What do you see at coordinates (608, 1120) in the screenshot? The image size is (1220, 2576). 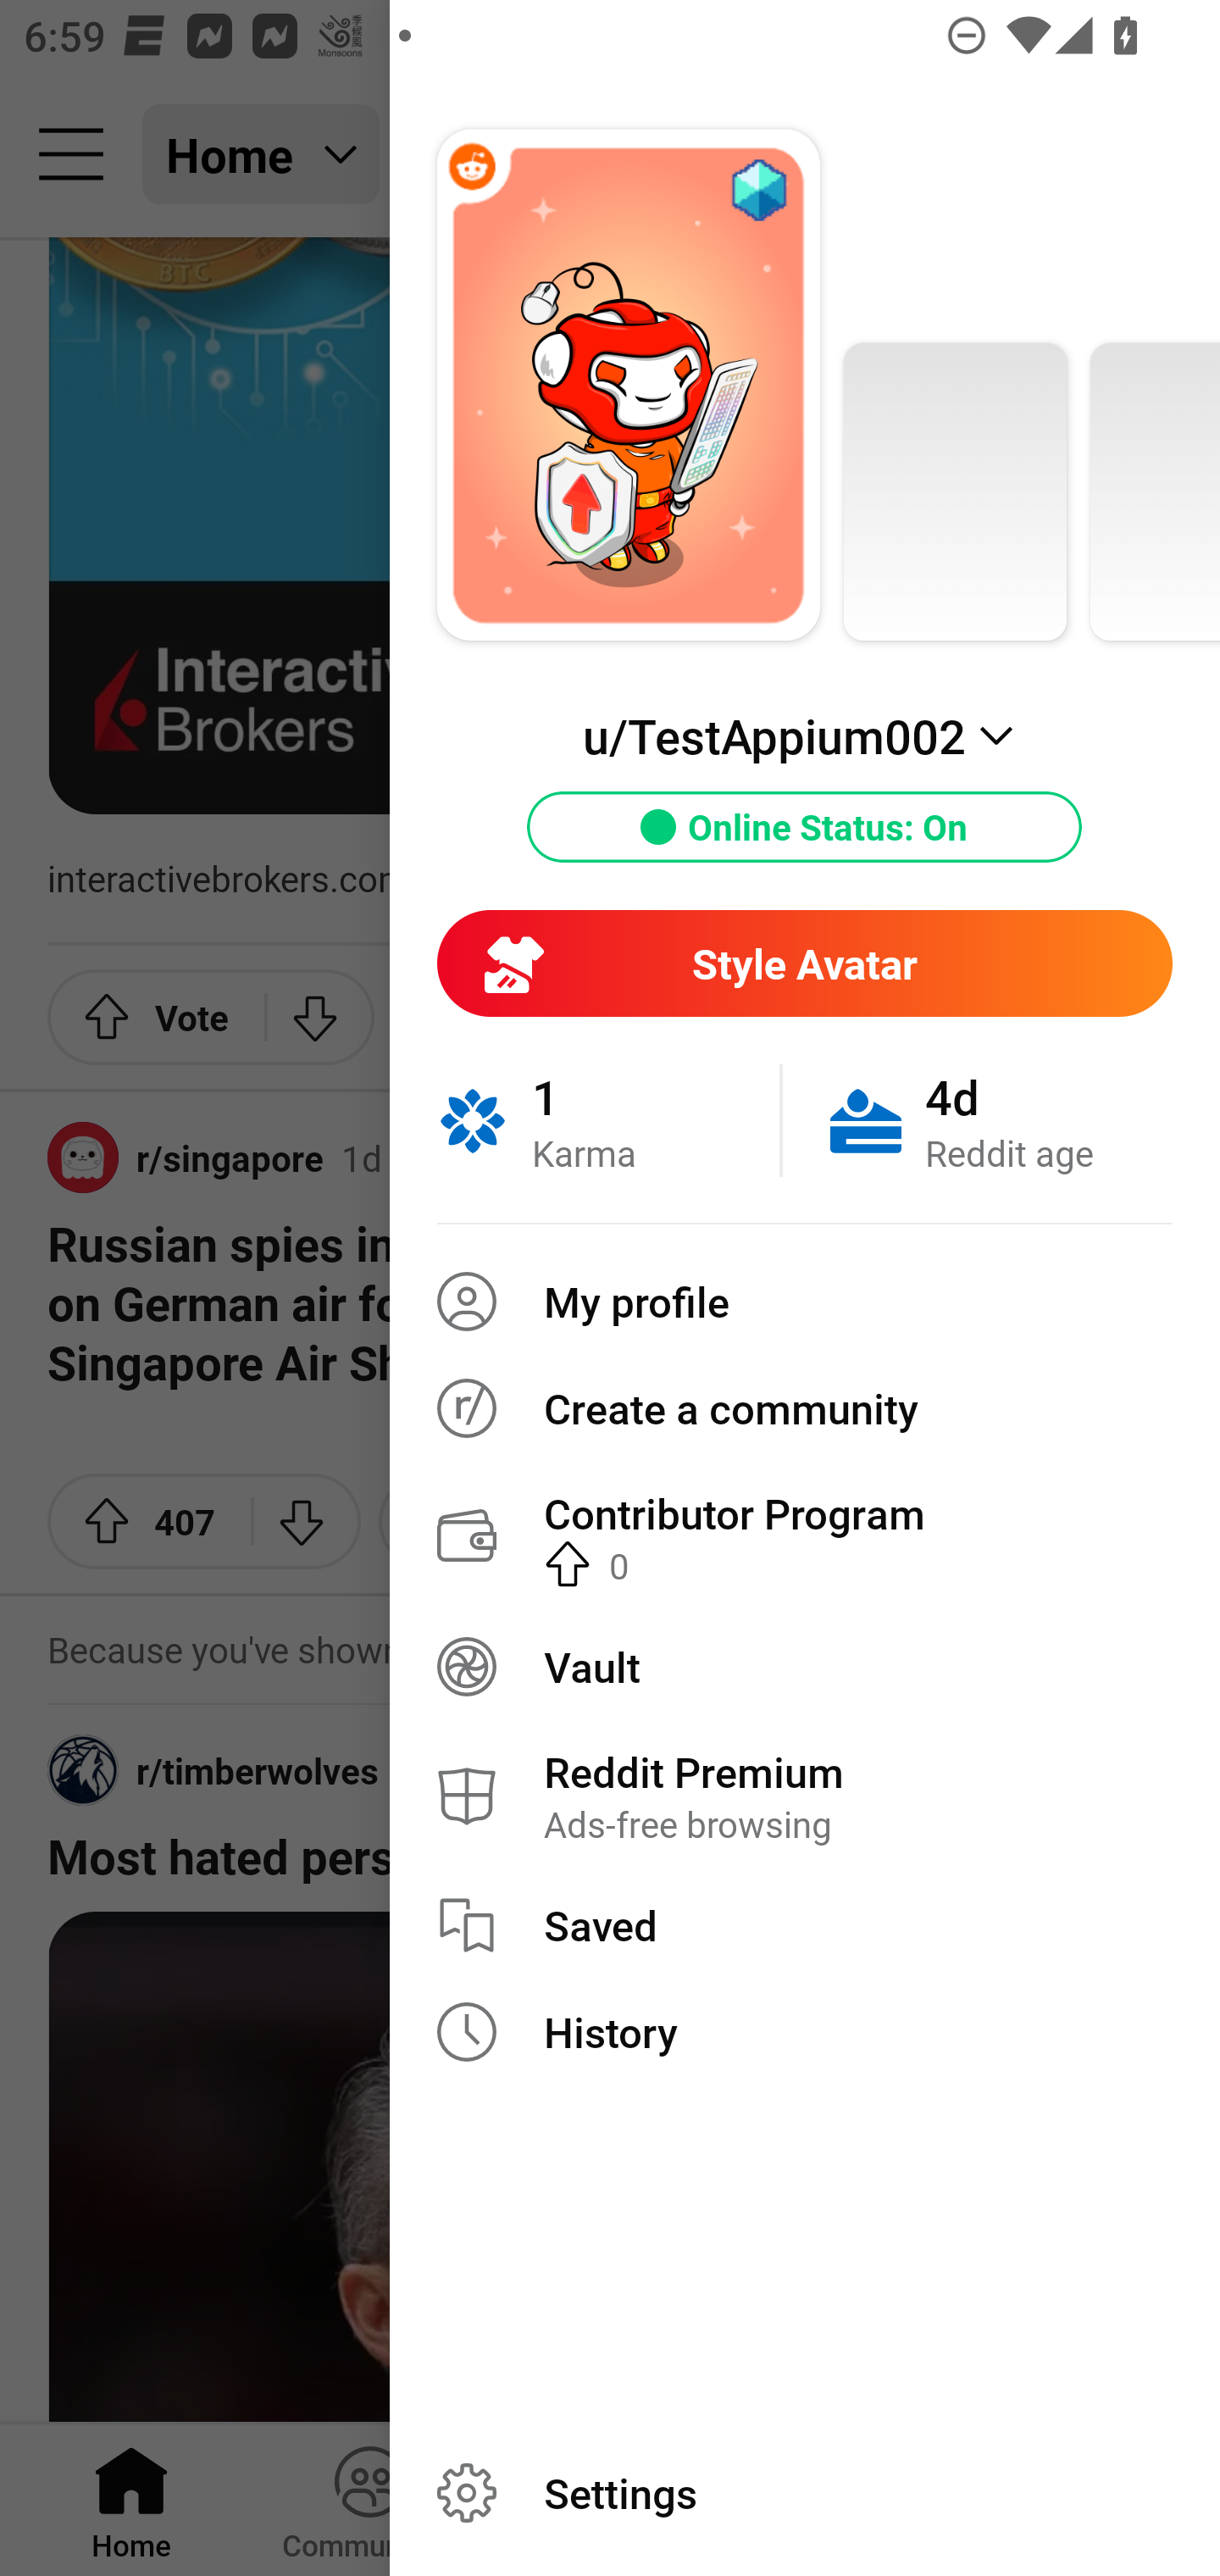 I see `1 Karma 1 Karma` at bounding box center [608, 1120].